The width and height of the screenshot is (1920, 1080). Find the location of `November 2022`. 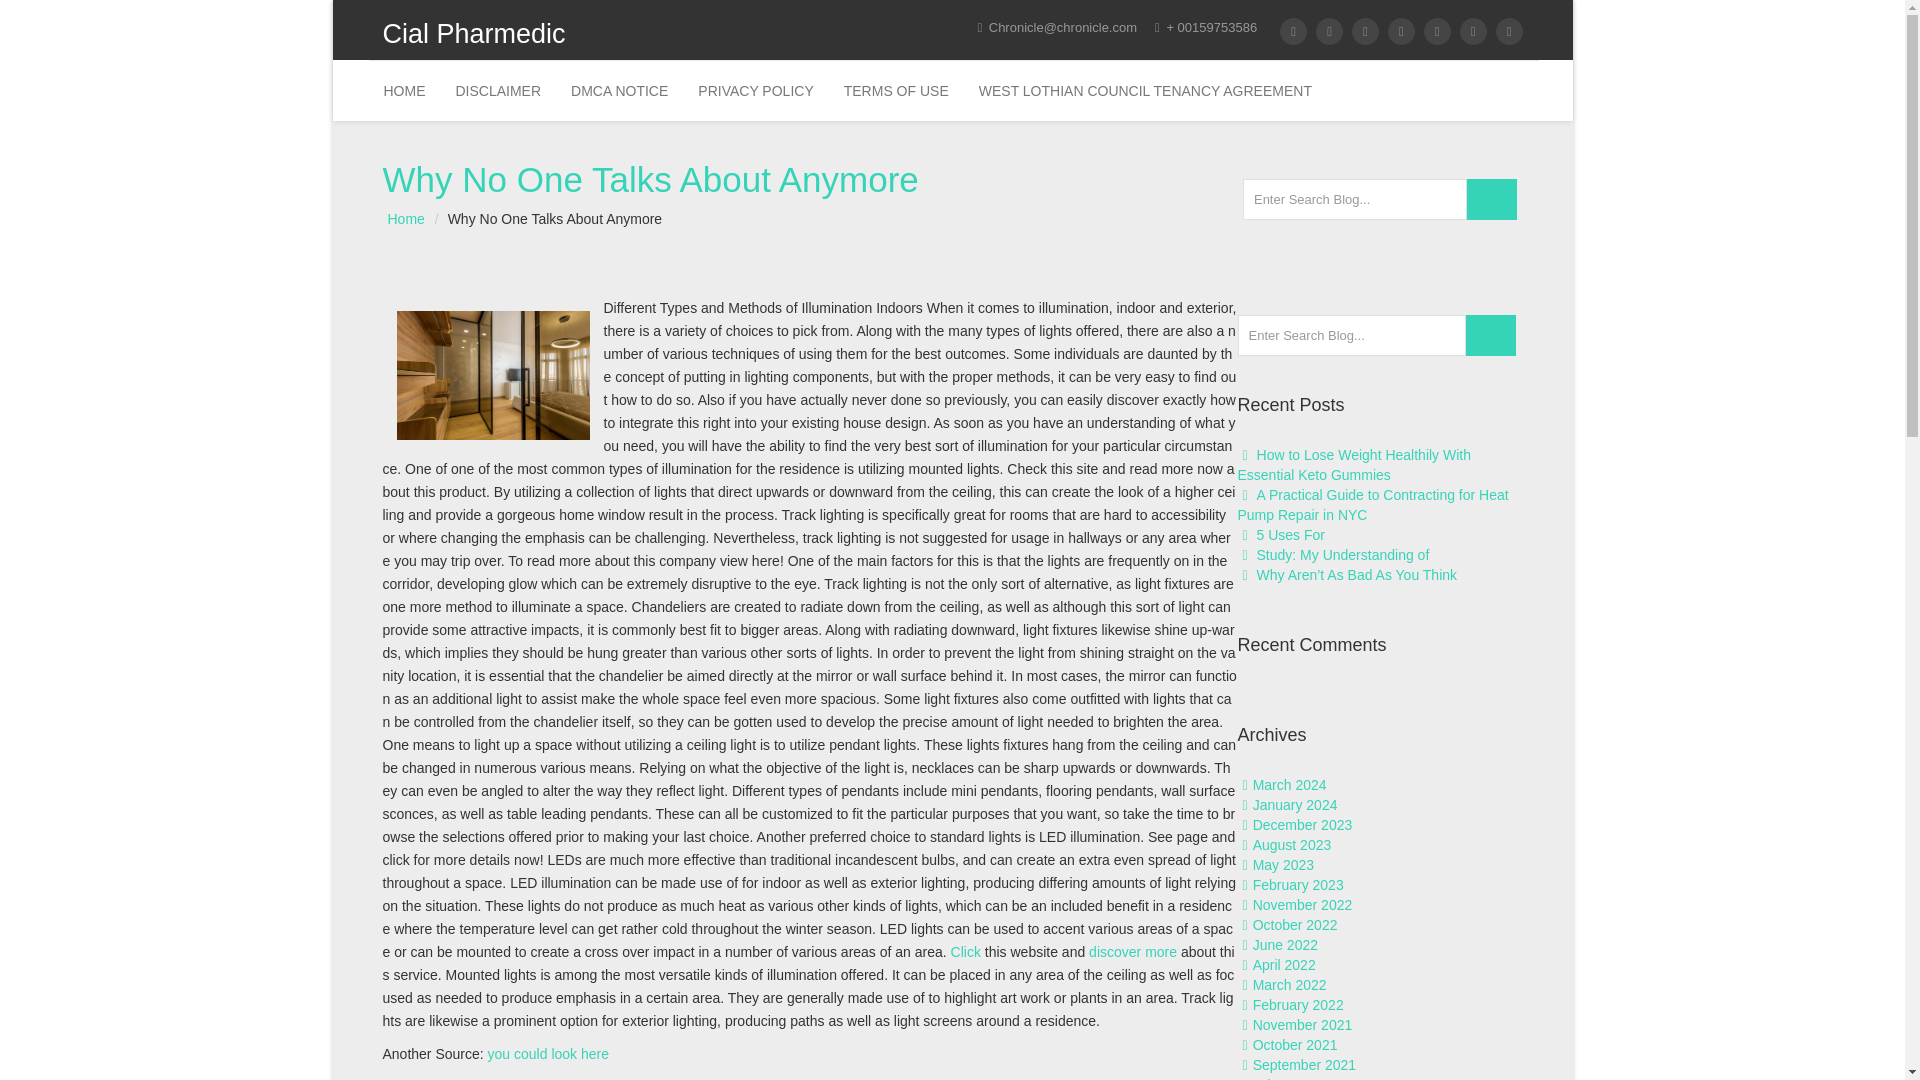

November 2022 is located at coordinates (1303, 904).